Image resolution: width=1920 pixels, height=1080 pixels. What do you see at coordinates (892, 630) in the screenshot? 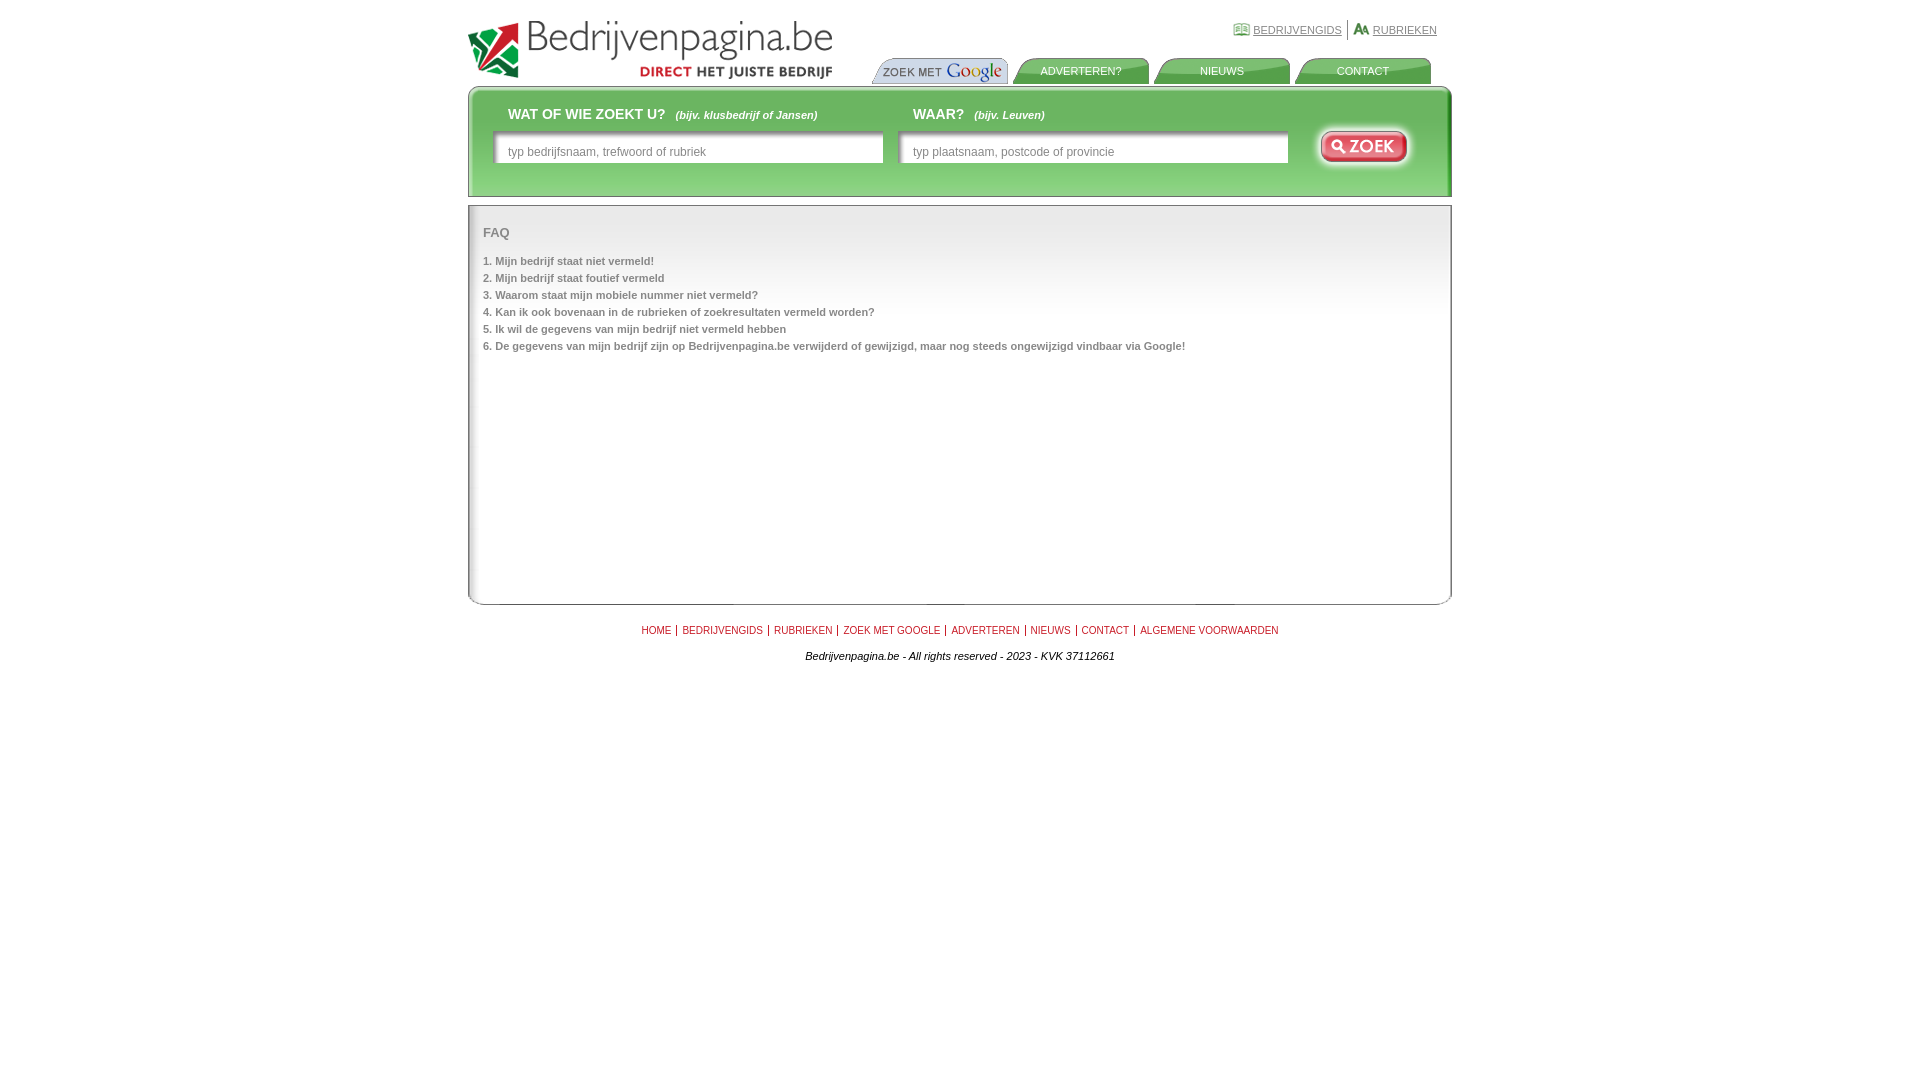
I see `ZOEK MET GOOGLE` at bounding box center [892, 630].